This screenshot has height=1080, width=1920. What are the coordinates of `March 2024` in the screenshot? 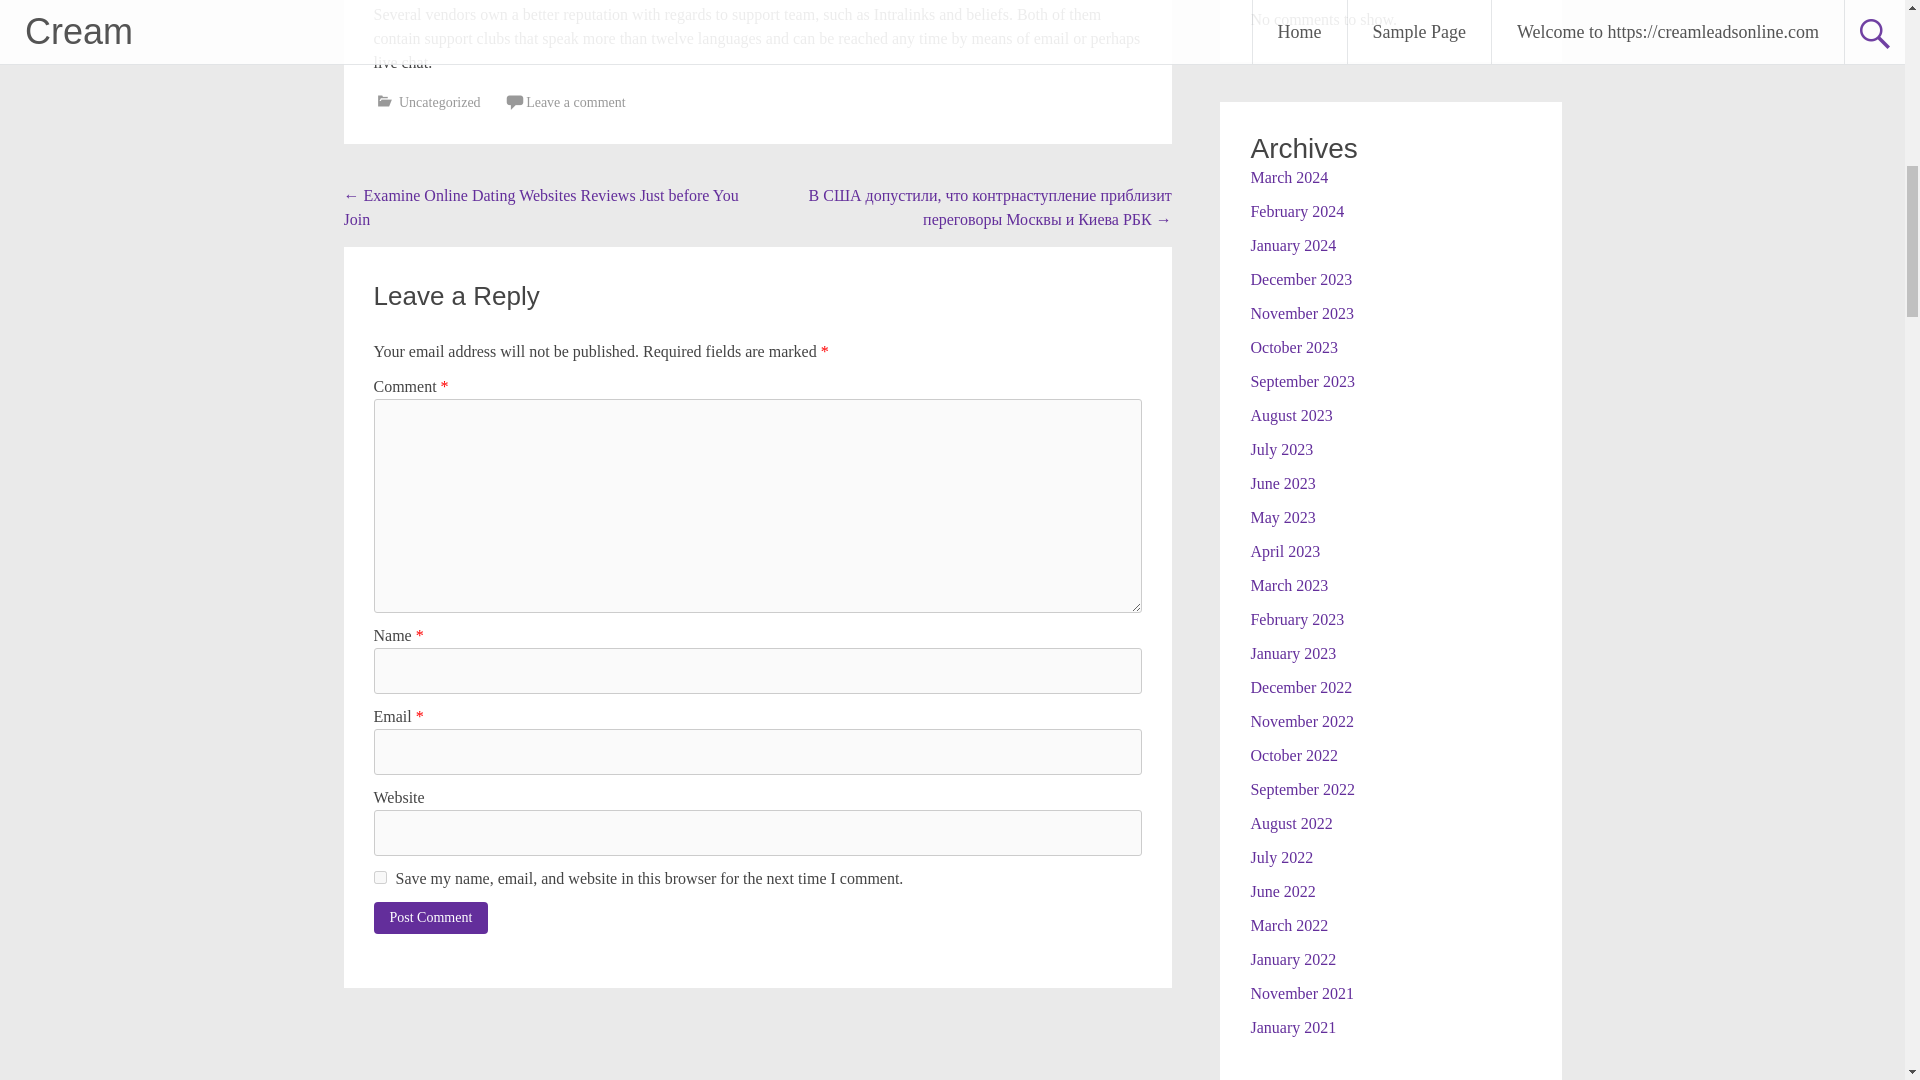 It's located at (1288, 176).